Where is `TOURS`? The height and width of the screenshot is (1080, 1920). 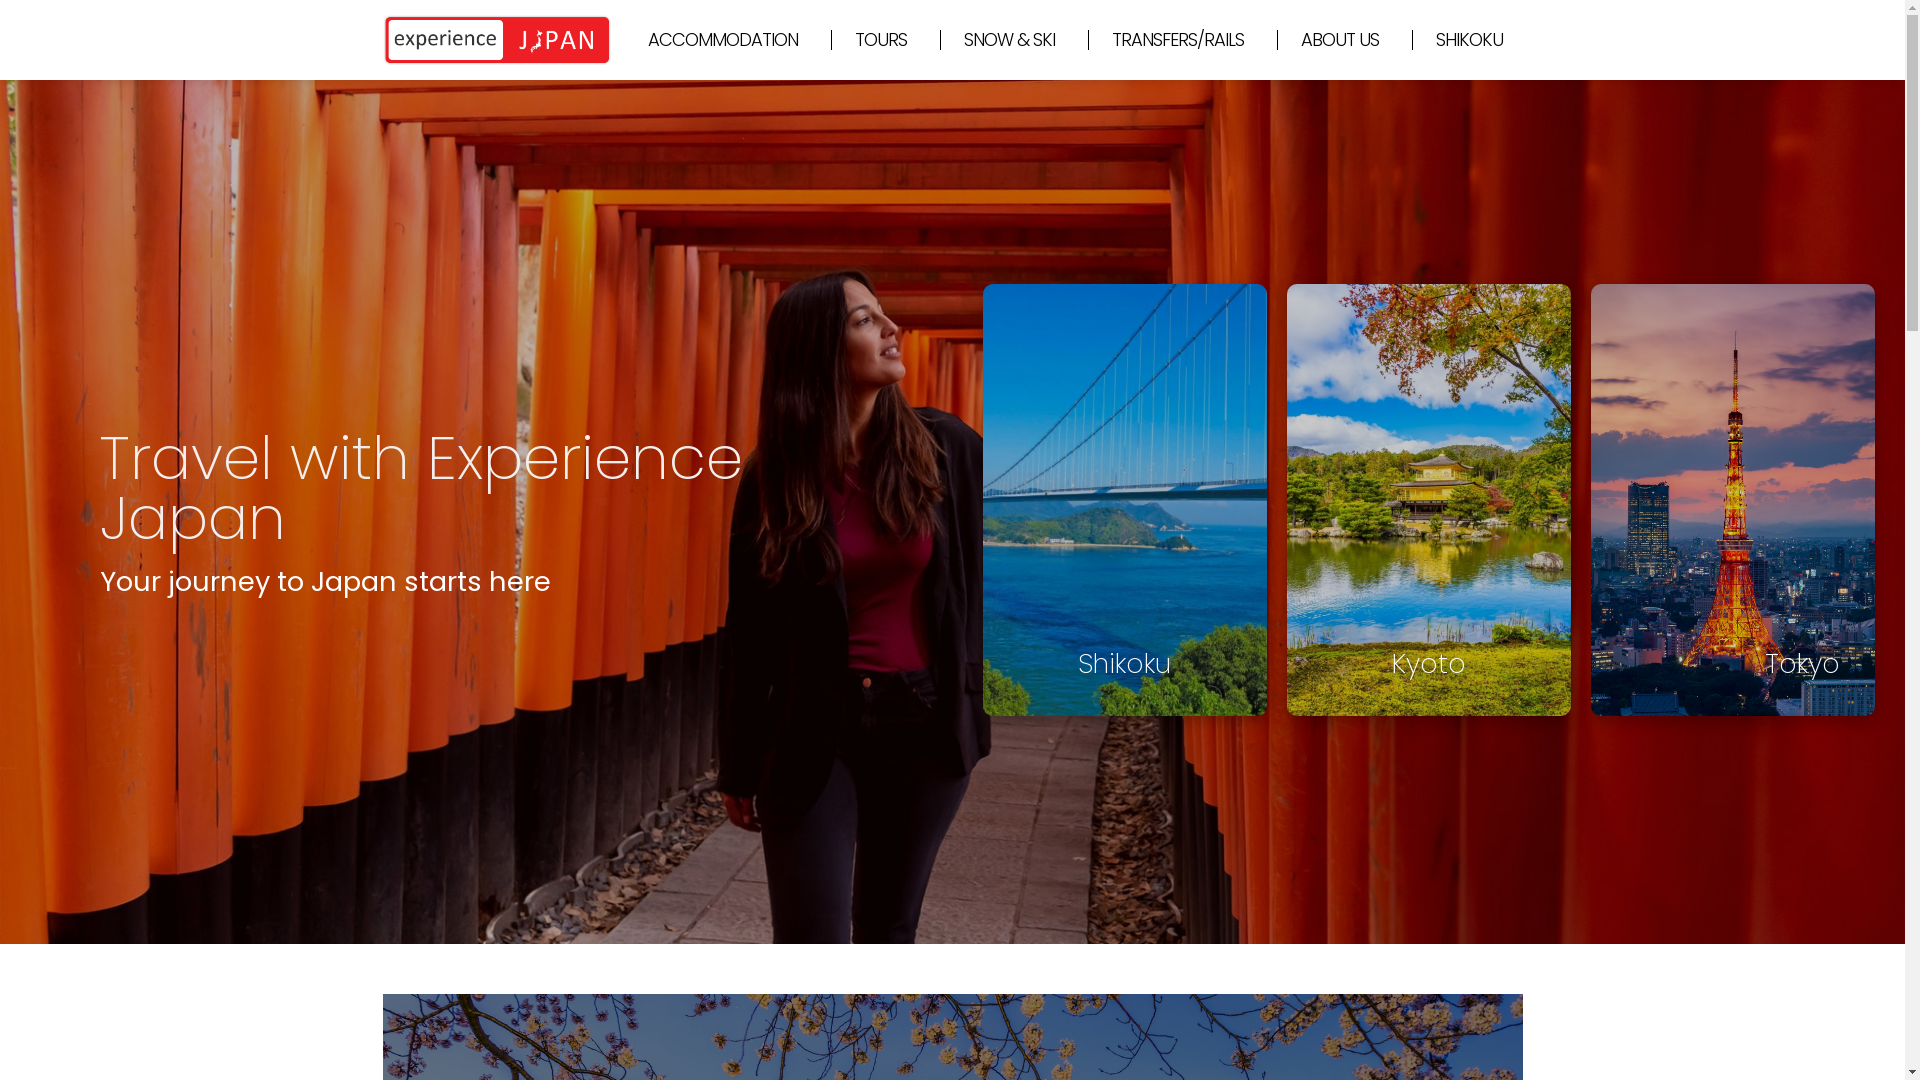
TOURS is located at coordinates (885, 40).